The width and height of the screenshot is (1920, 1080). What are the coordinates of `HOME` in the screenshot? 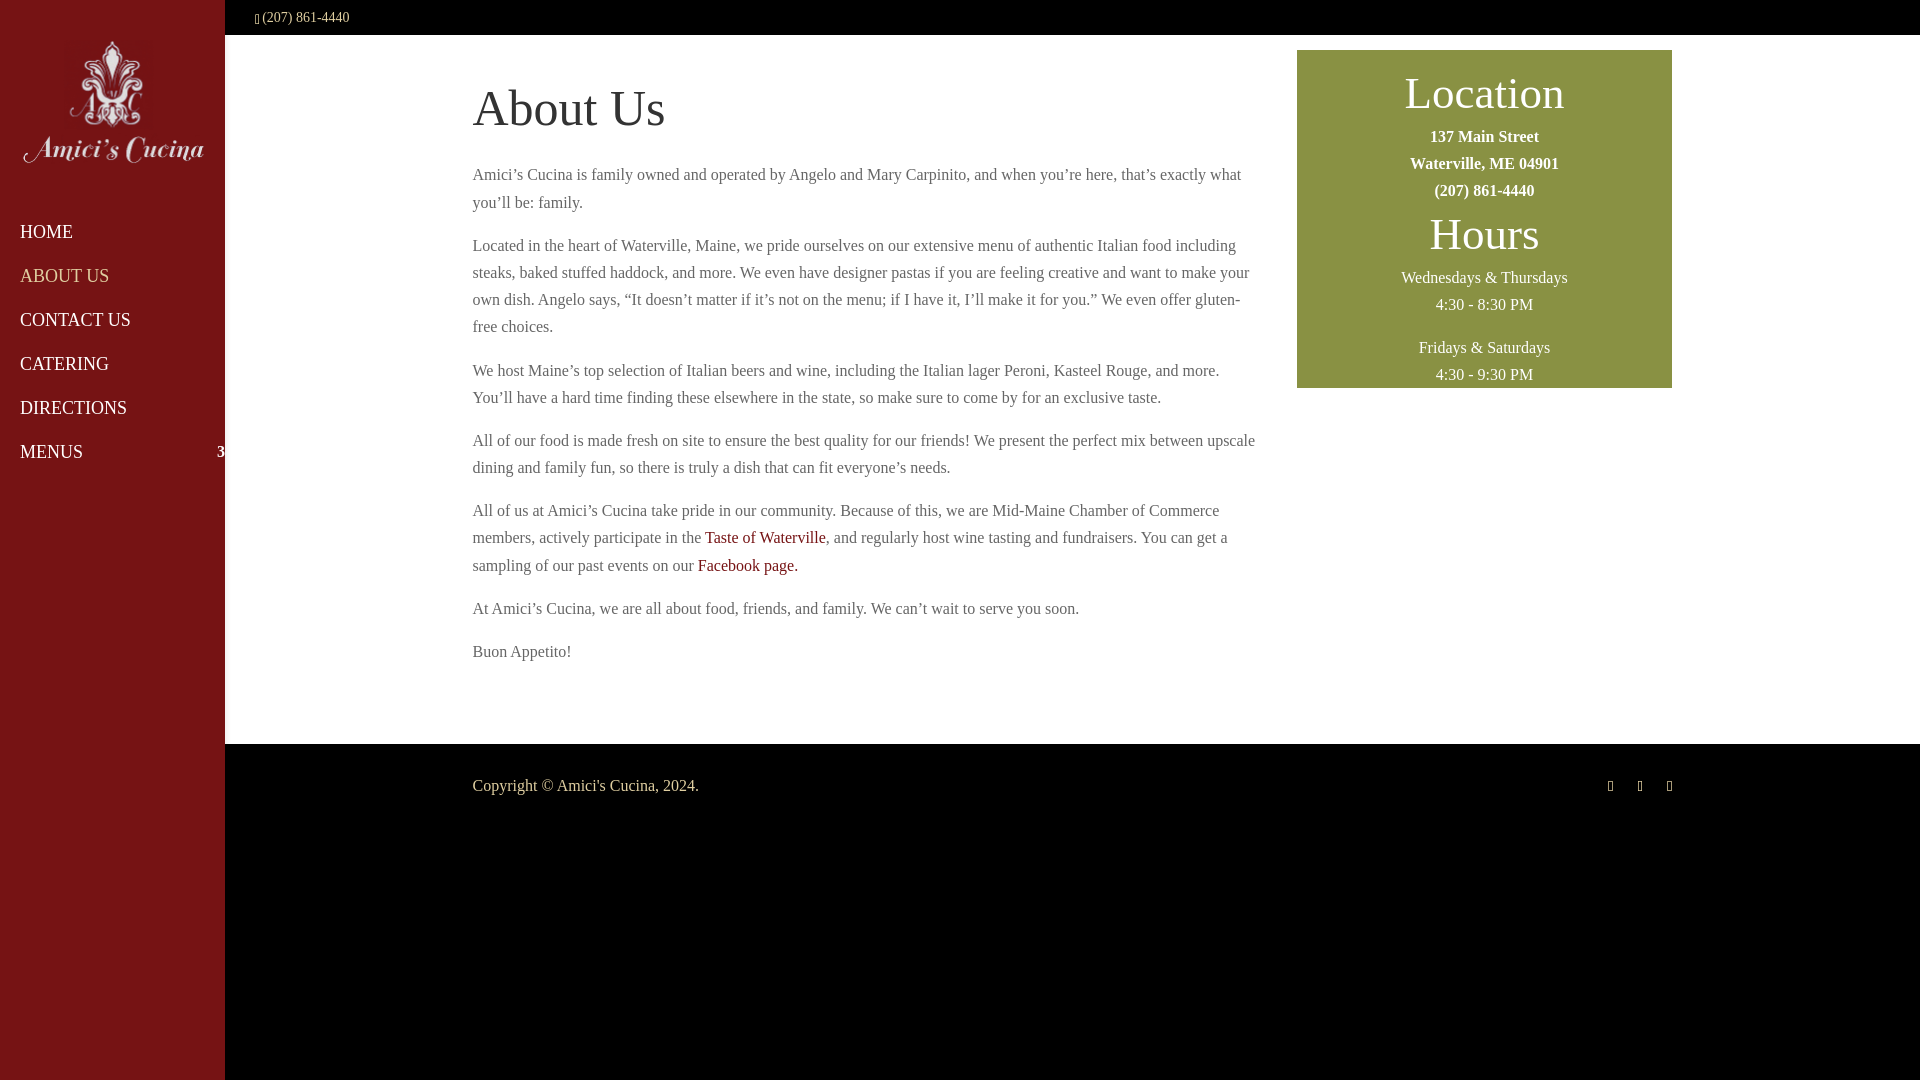 It's located at (132, 335).